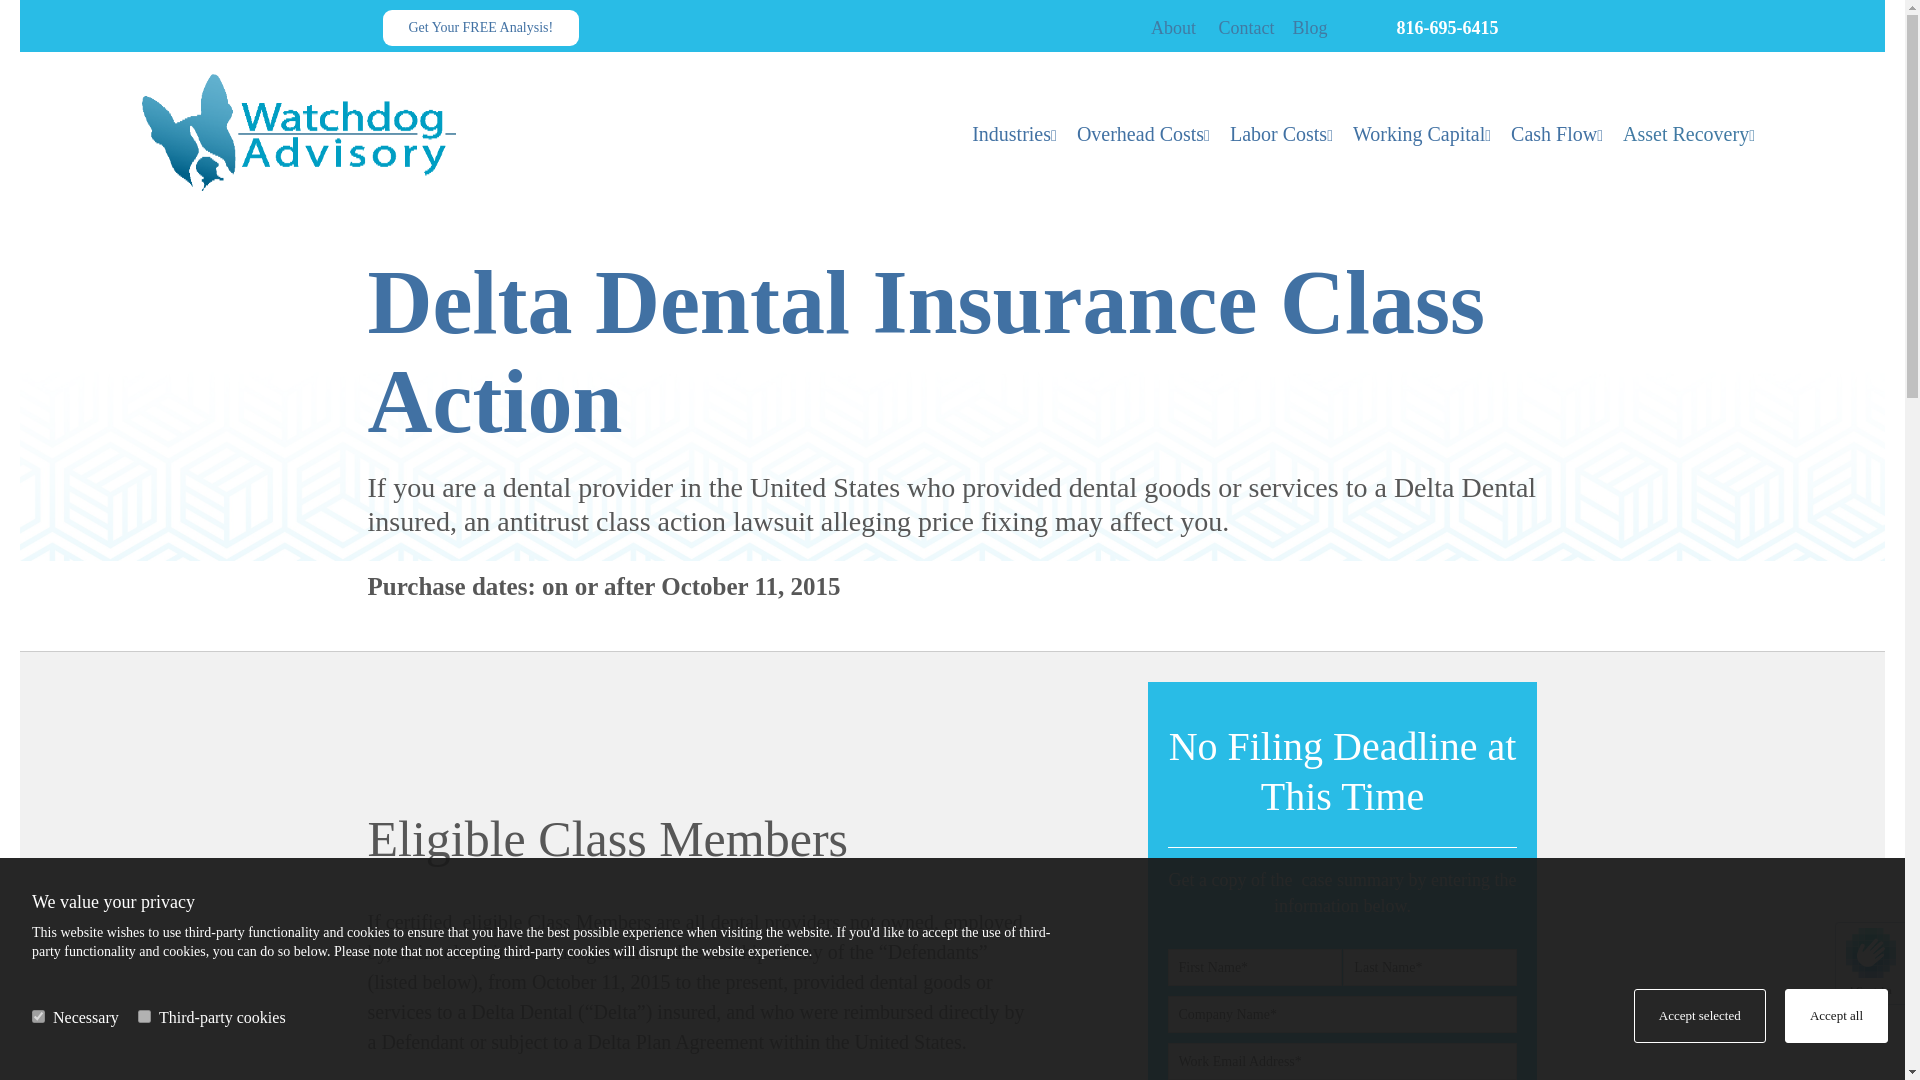 This screenshot has width=1920, height=1080. What do you see at coordinates (1280, 124) in the screenshot?
I see `Labor Costs` at bounding box center [1280, 124].